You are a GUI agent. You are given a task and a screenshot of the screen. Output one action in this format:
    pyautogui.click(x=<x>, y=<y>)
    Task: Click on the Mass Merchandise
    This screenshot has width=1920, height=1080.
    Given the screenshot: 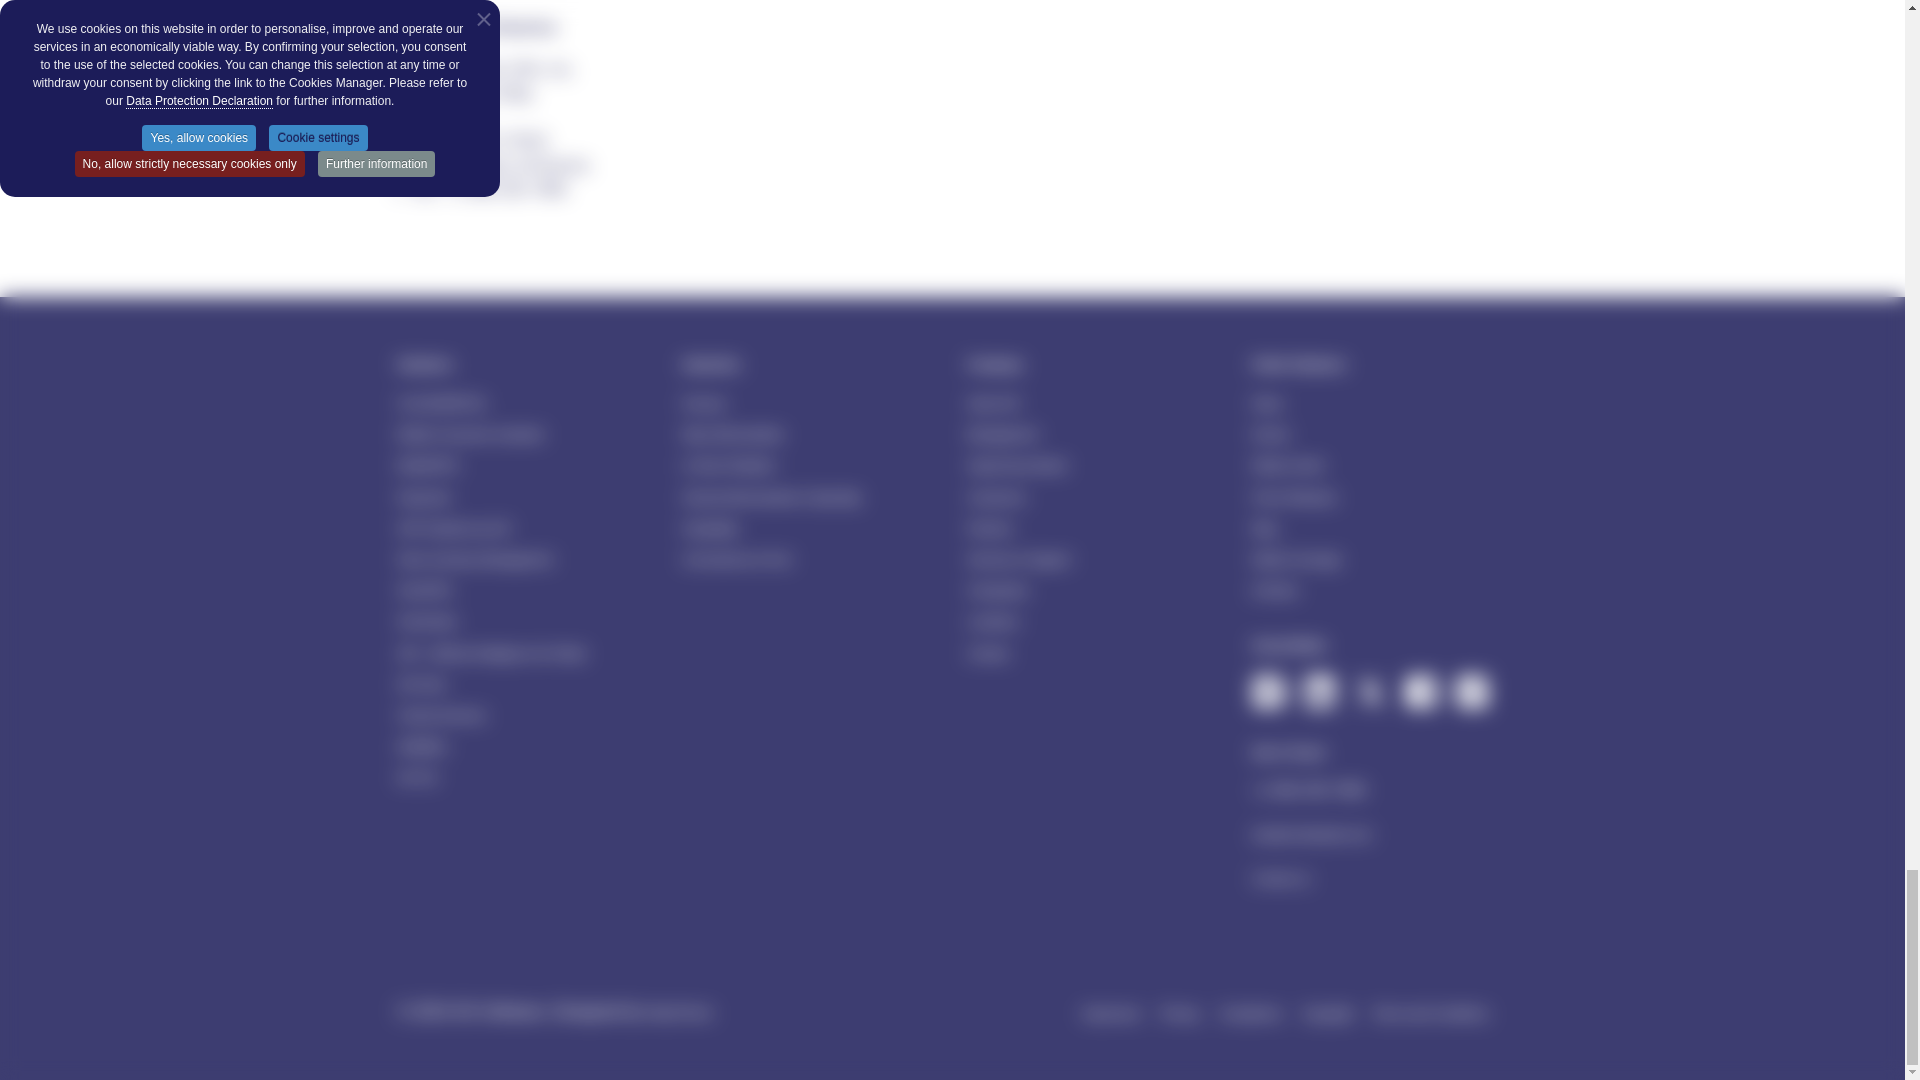 What is the action you would take?
    pyautogui.click(x=732, y=434)
    